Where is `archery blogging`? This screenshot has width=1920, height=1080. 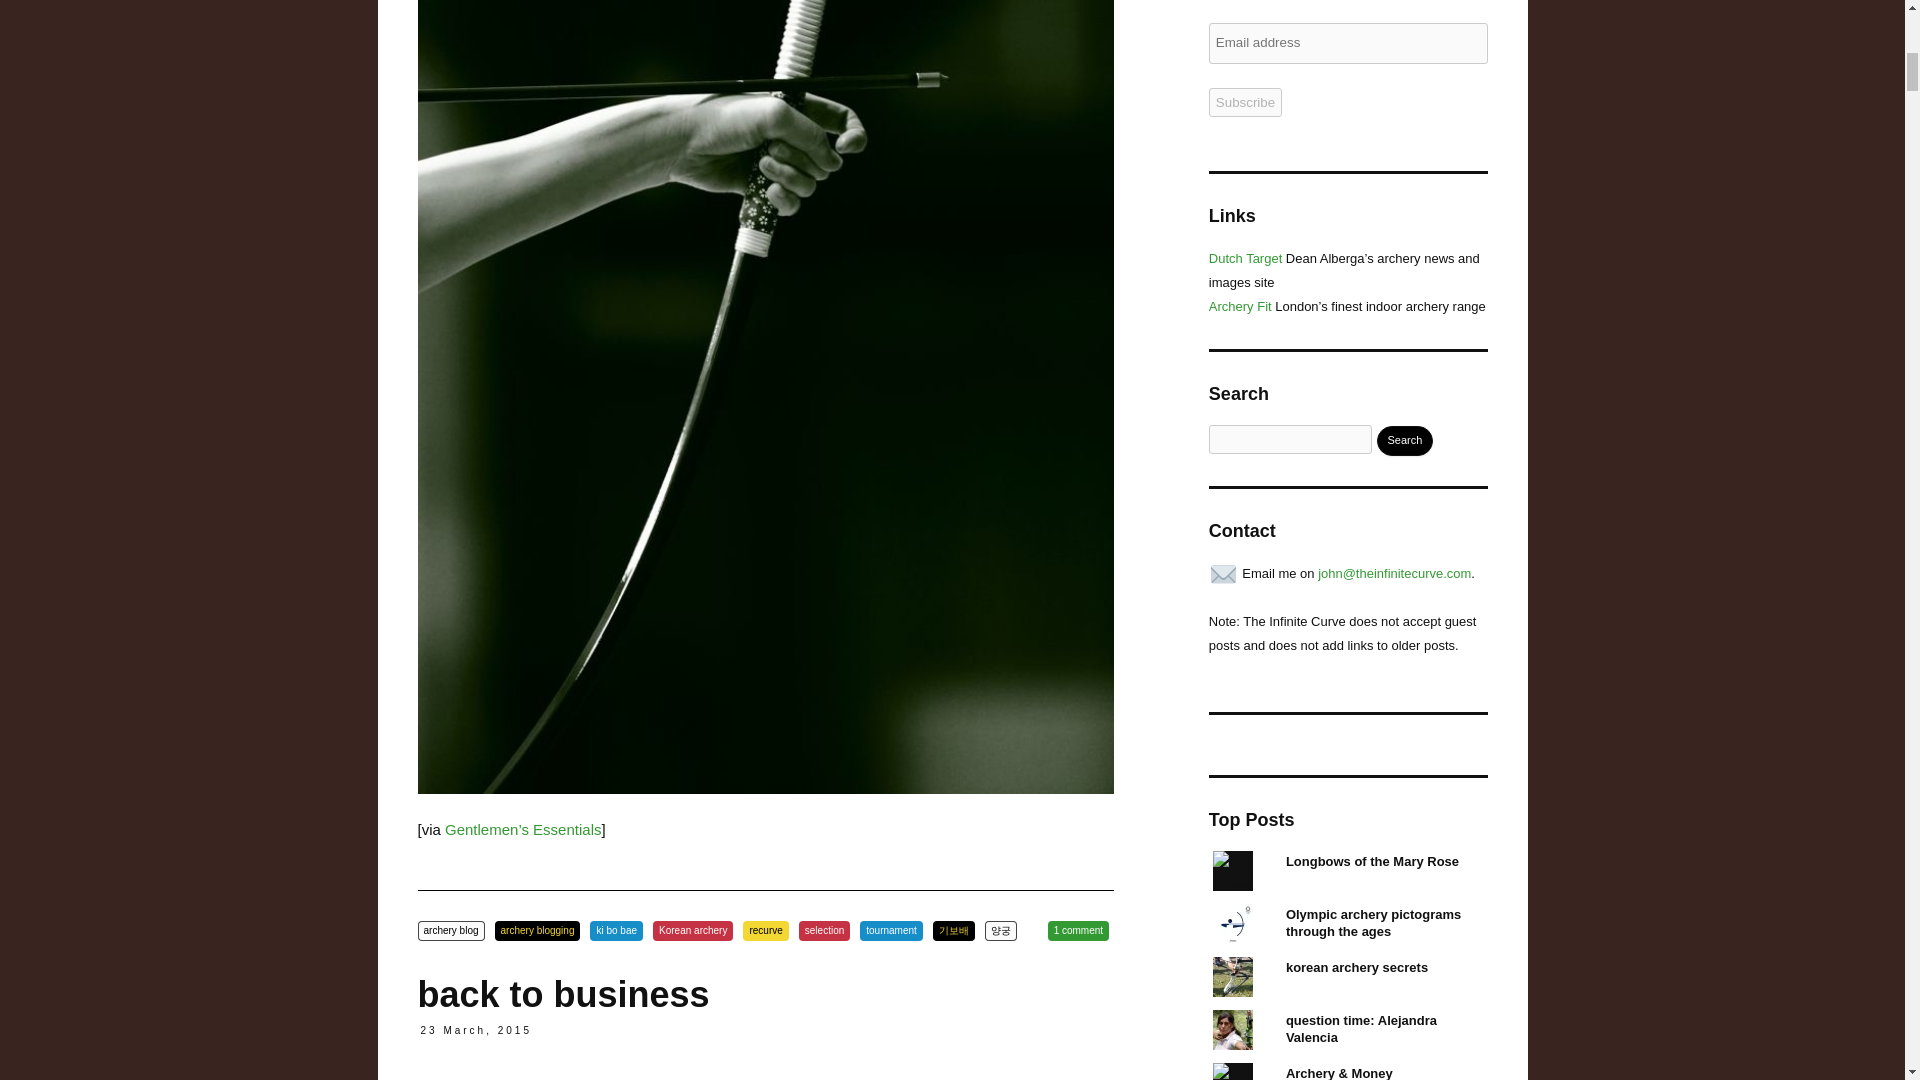 archery blogging is located at coordinates (538, 930).